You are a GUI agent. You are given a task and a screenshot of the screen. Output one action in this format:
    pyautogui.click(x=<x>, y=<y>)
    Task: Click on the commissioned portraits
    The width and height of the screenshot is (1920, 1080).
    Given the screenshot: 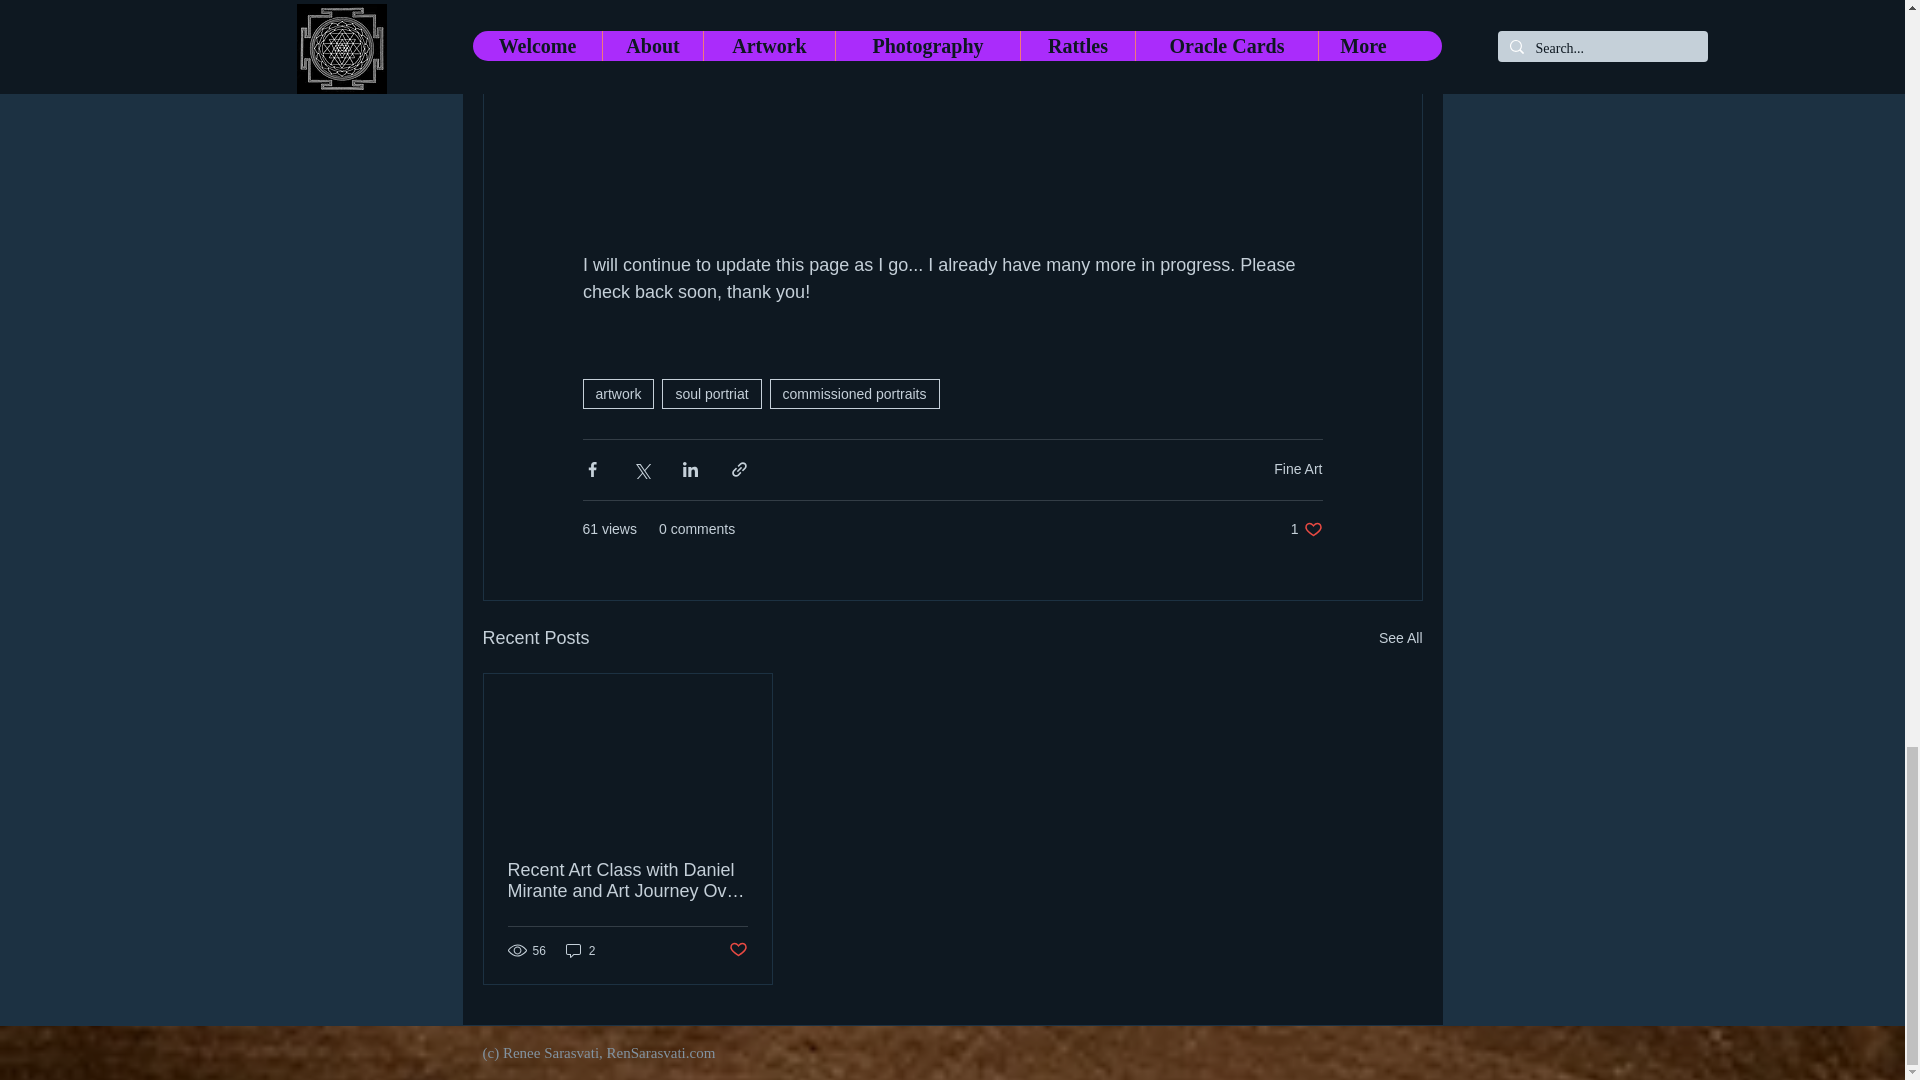 What is the action you would take?
    pyautogui.click(x=854, y=394)
    